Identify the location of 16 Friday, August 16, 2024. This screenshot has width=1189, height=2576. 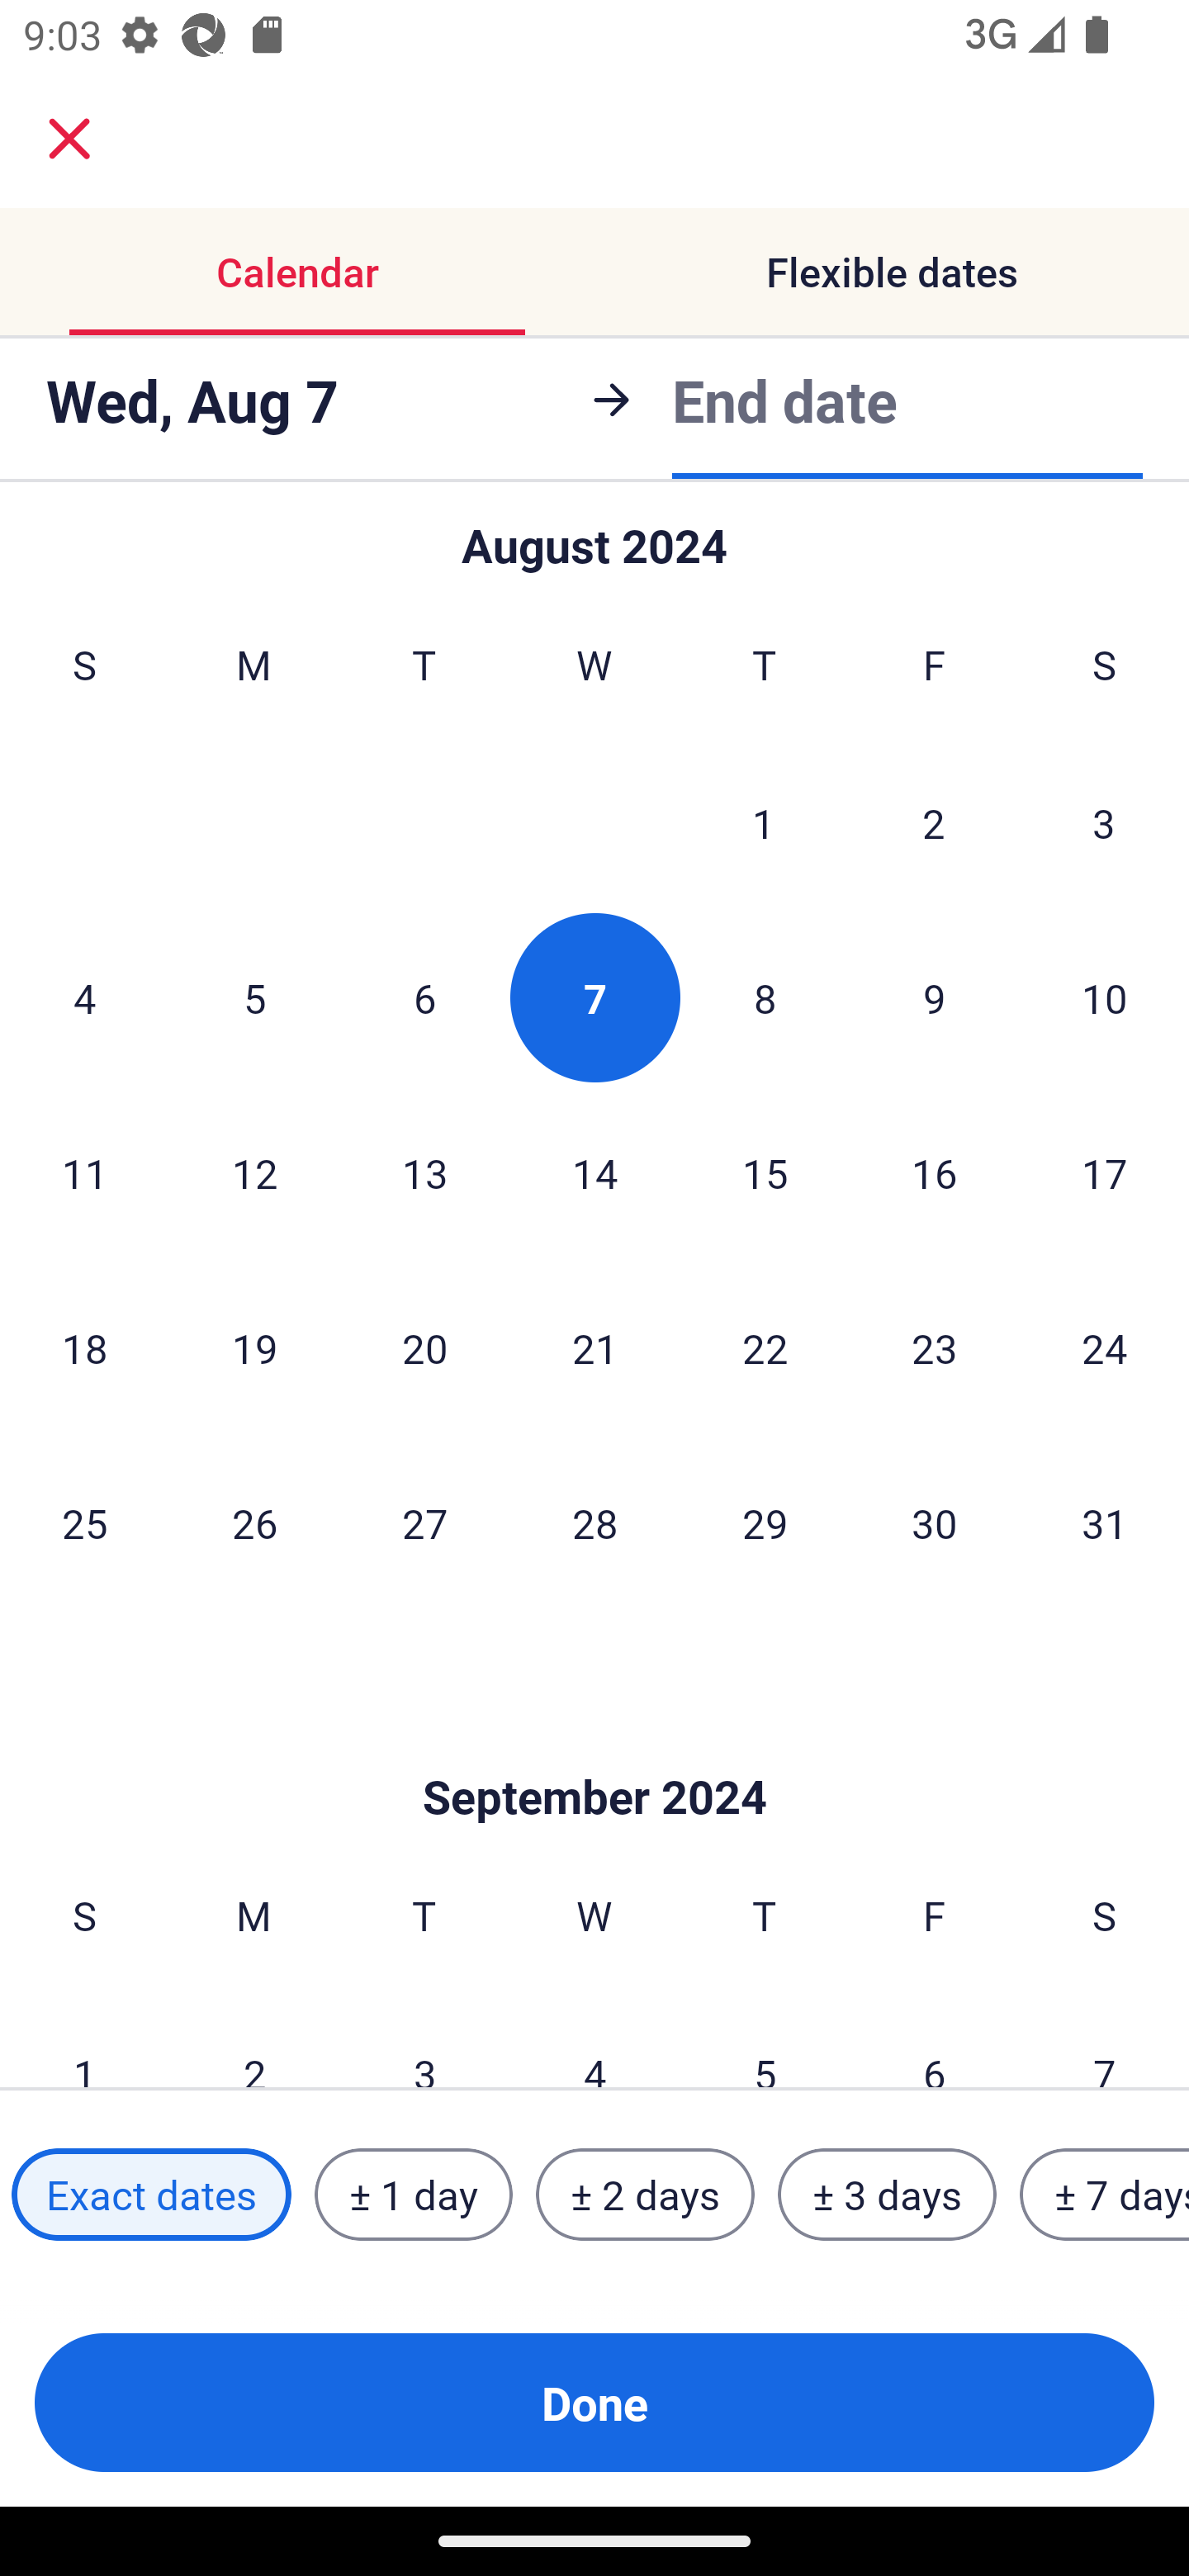
(935, 1172).